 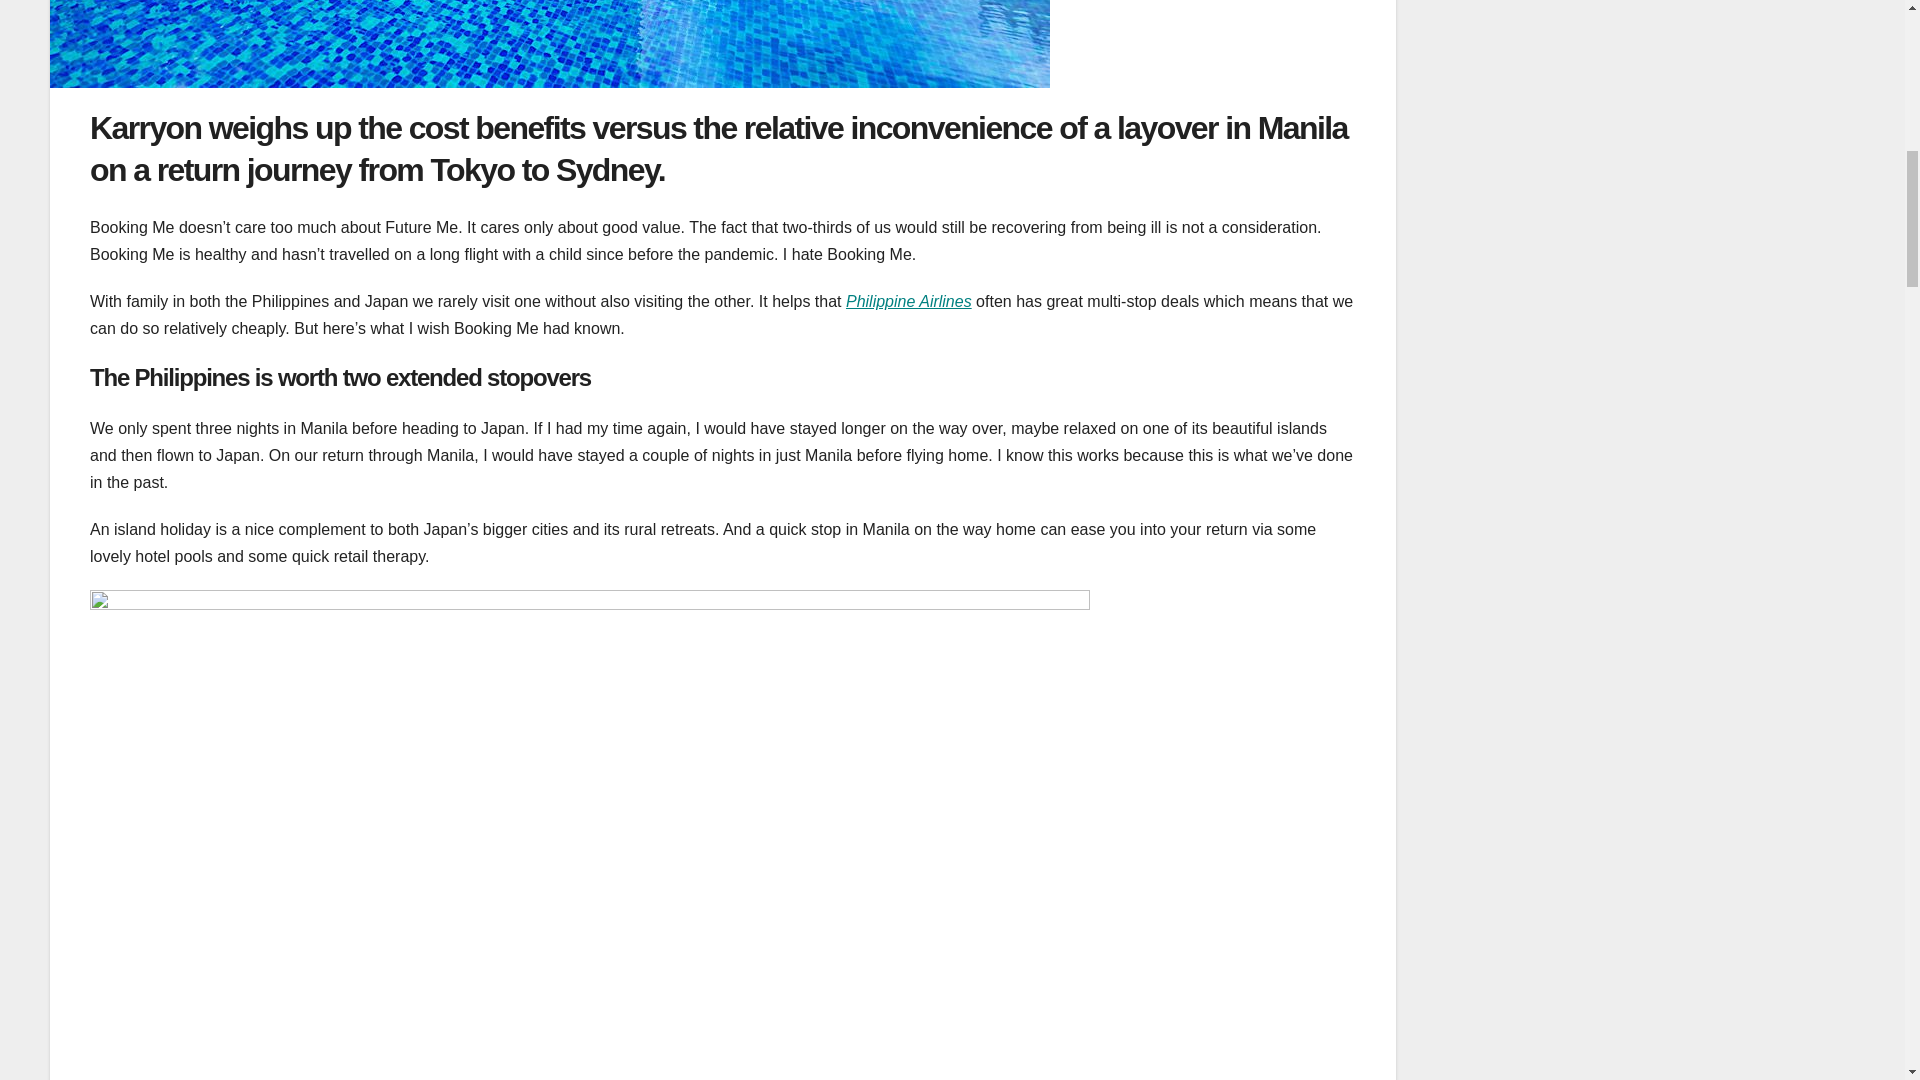 I want to click on Philippine Airlines, so click(x=908, y=300).